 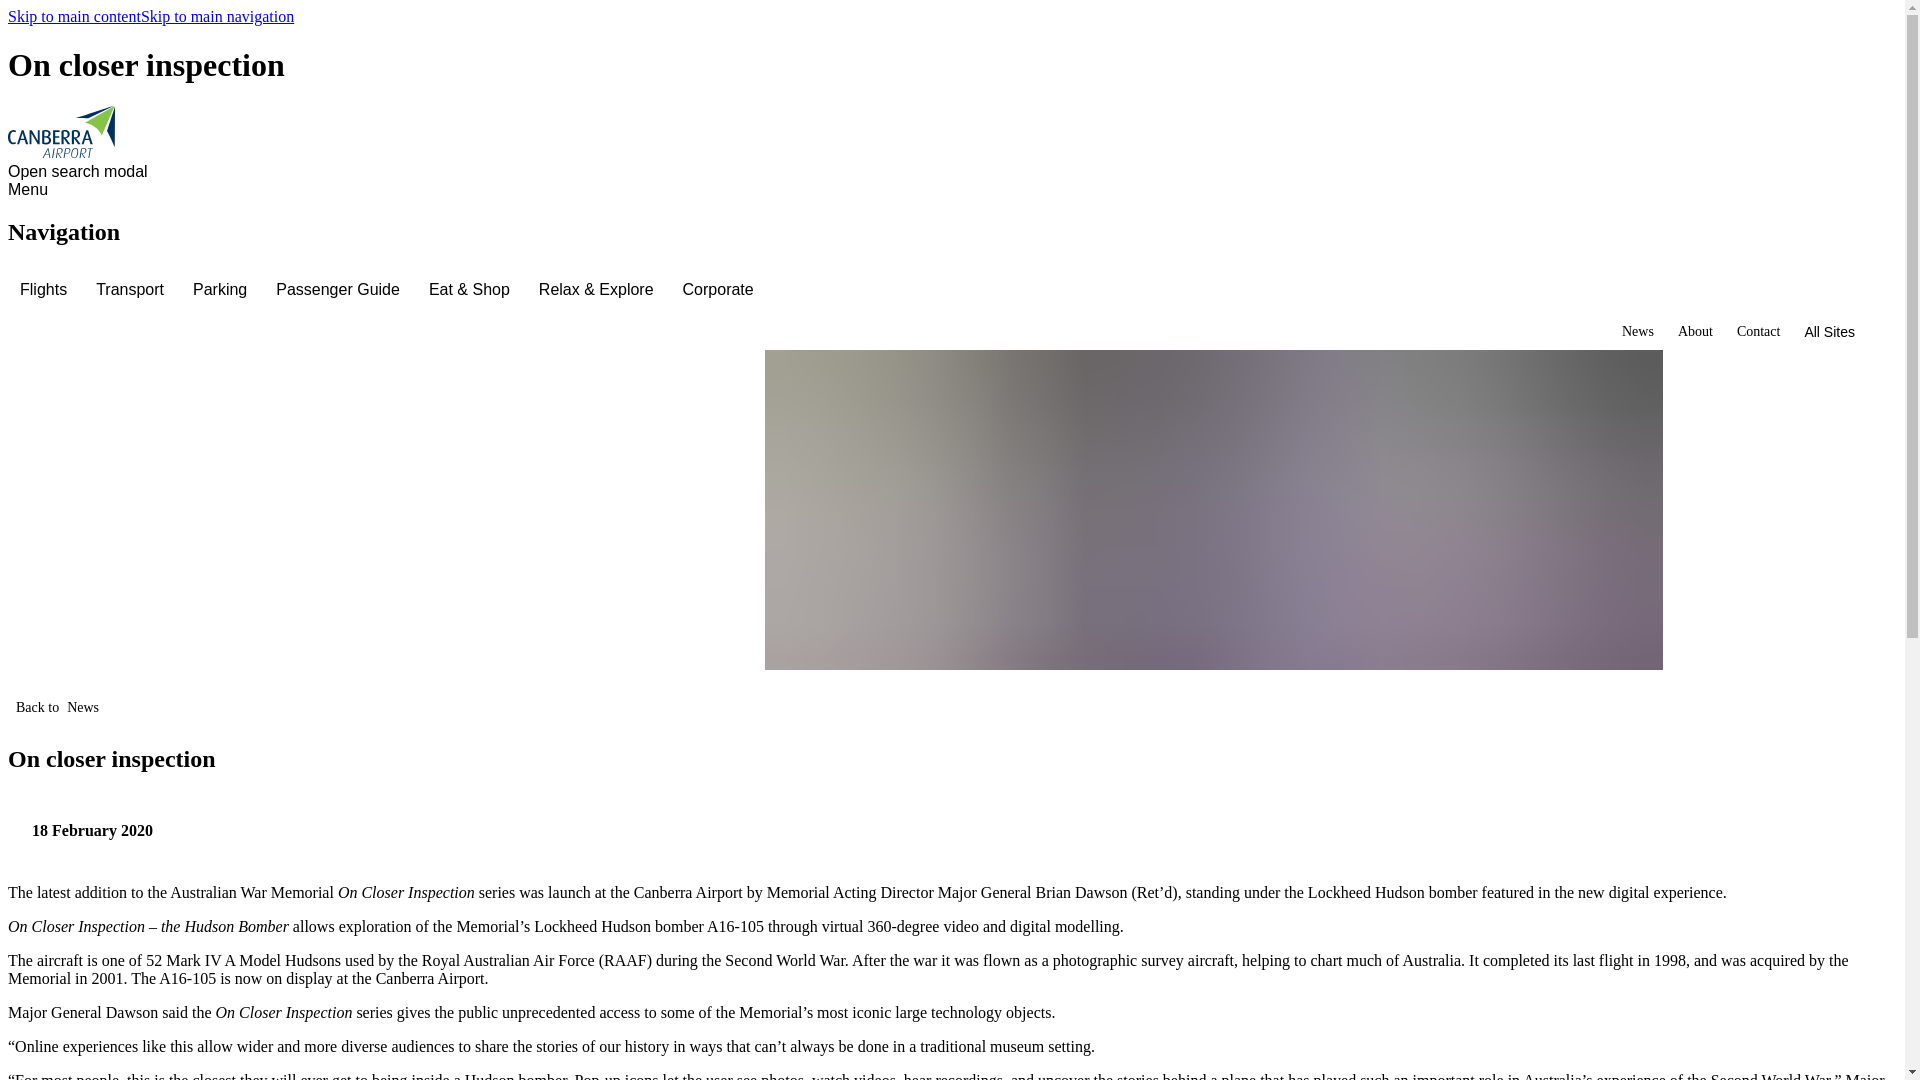 I want to click on Open search modal, so click(x=81, y=172).